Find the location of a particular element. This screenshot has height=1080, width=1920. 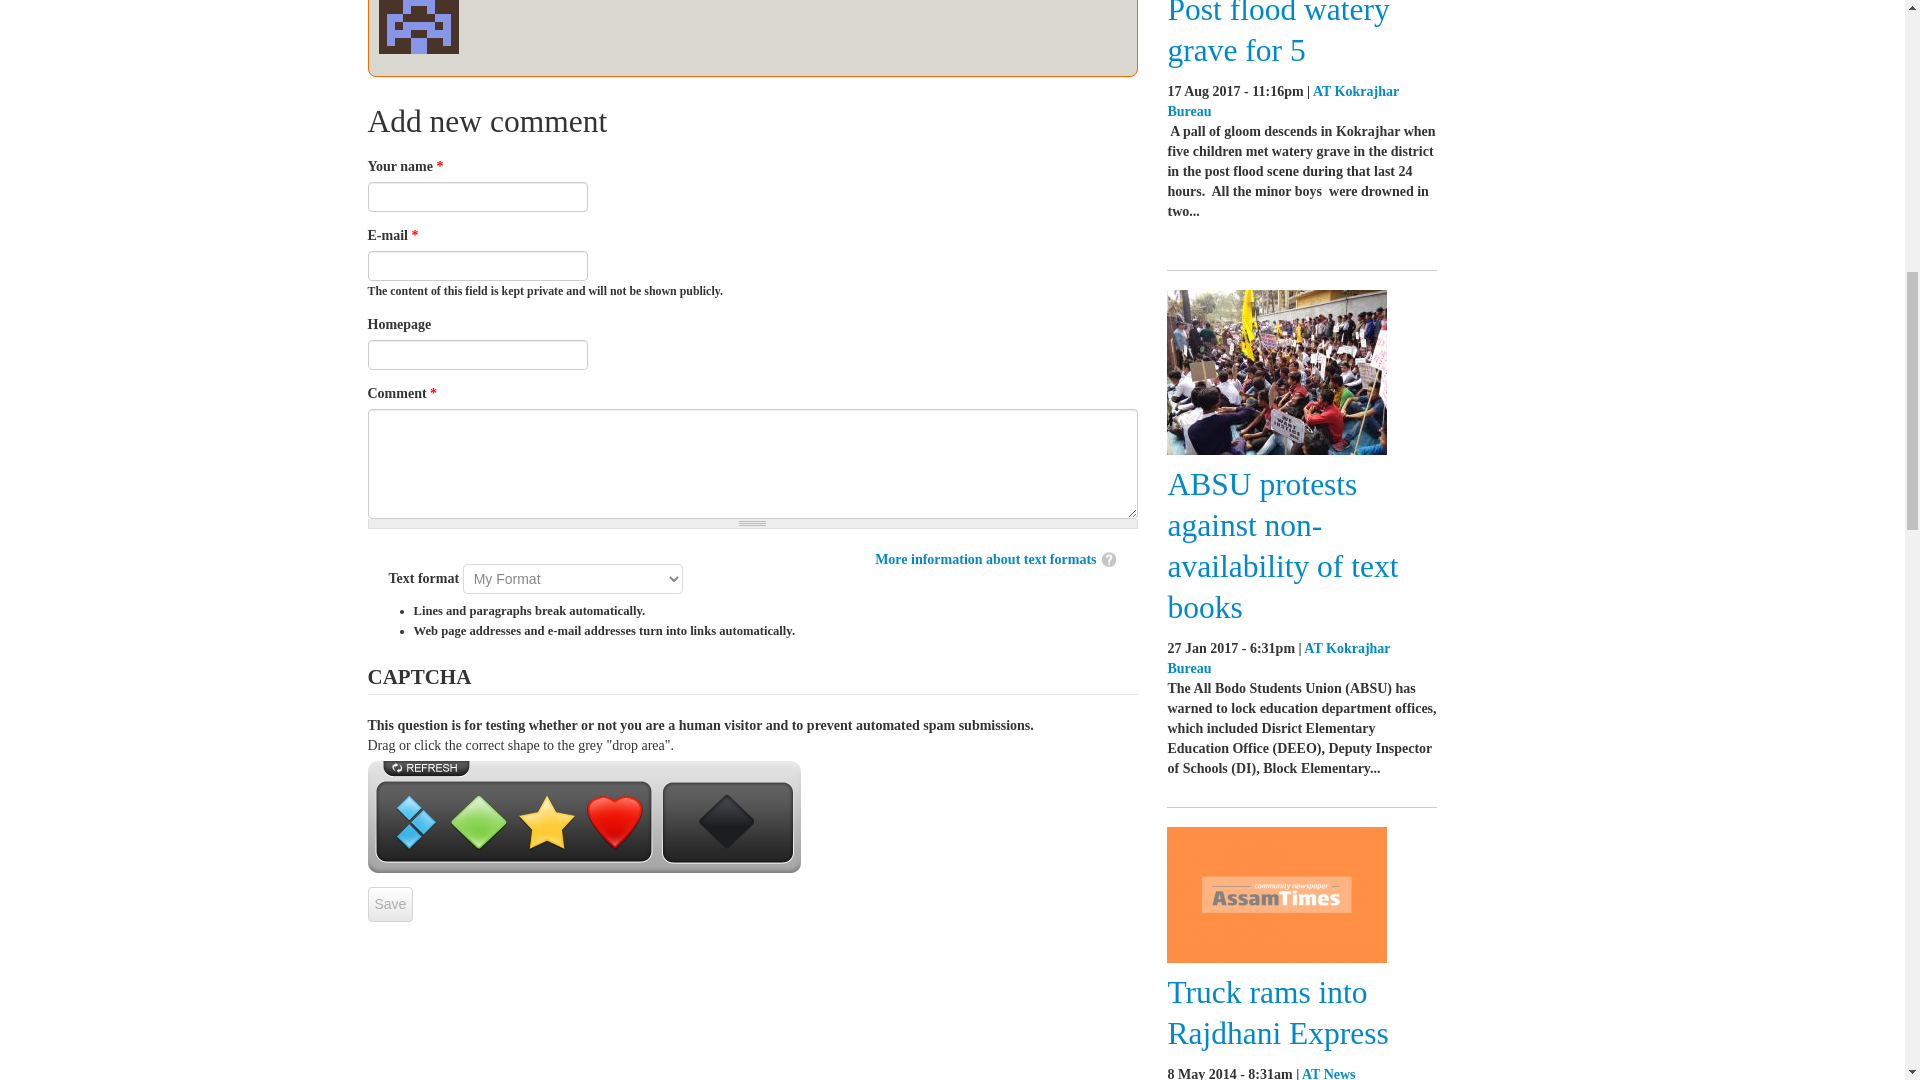

ABSU protests against non-availability of text books is located at coordinates (1282, 546).